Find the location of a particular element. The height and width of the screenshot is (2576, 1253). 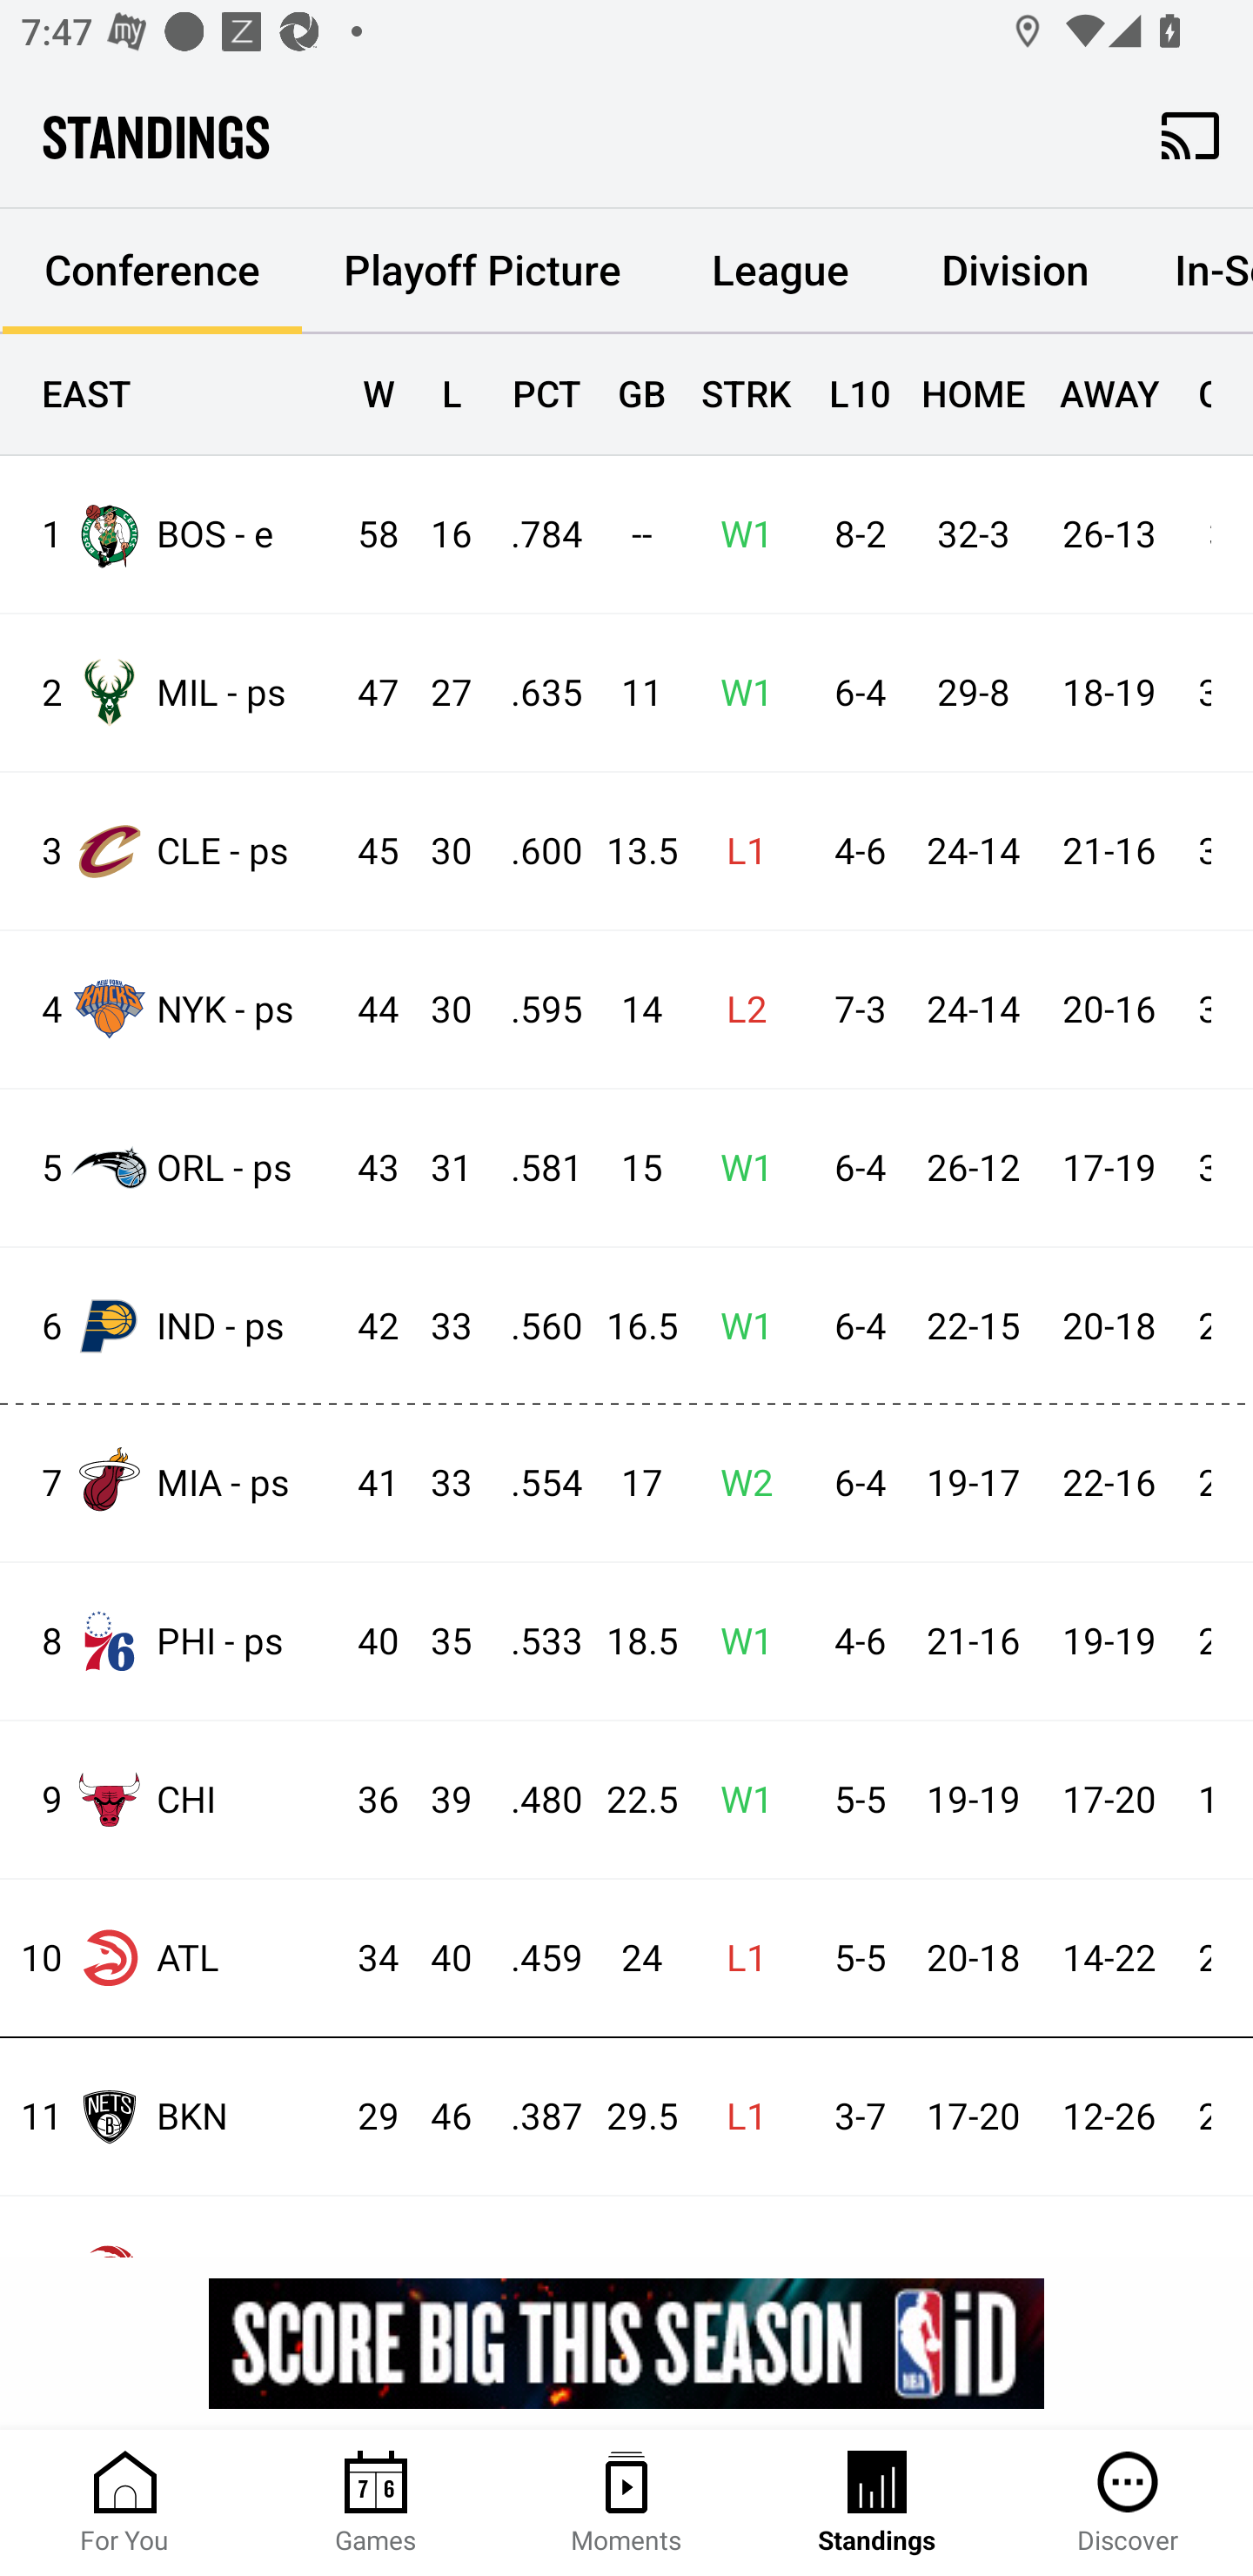

6-4 is located at coordinates (852, 694).